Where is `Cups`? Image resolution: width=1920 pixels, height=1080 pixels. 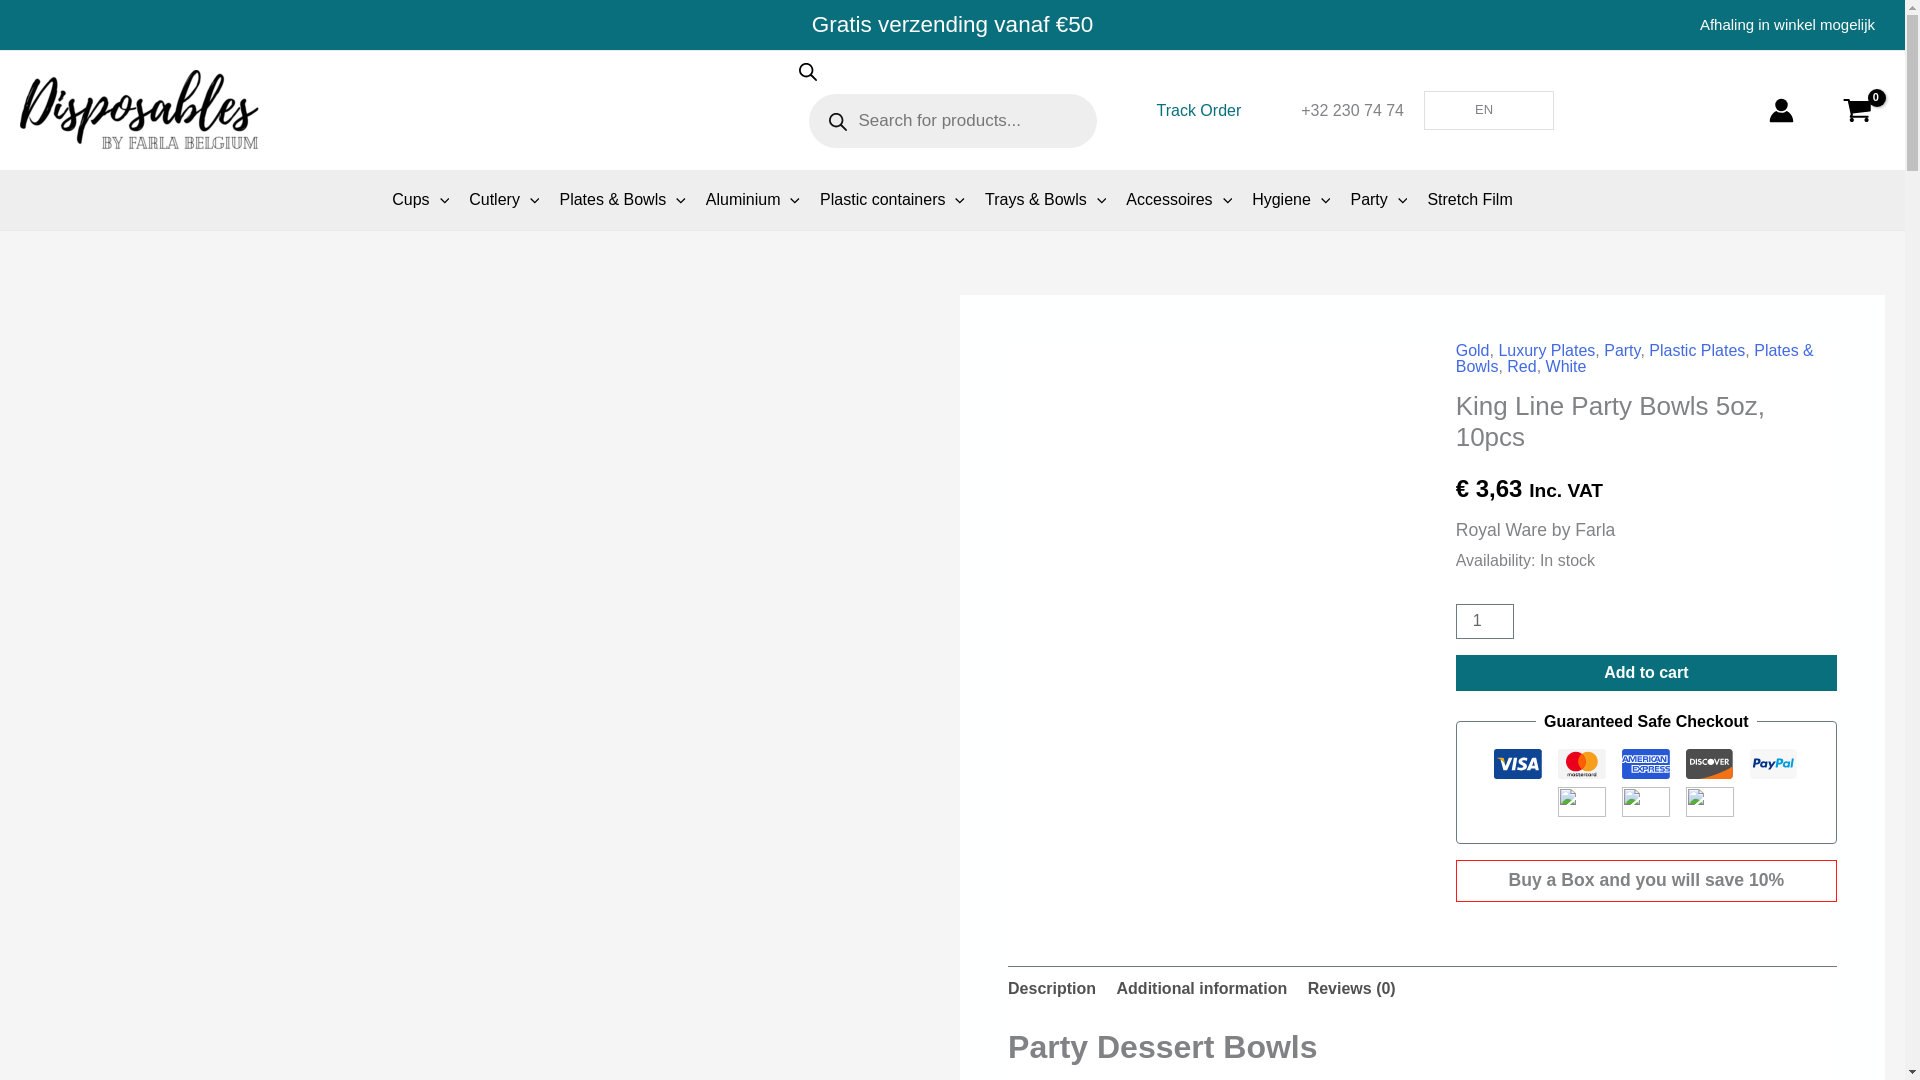
Cups is located at coordinates (420, 199).